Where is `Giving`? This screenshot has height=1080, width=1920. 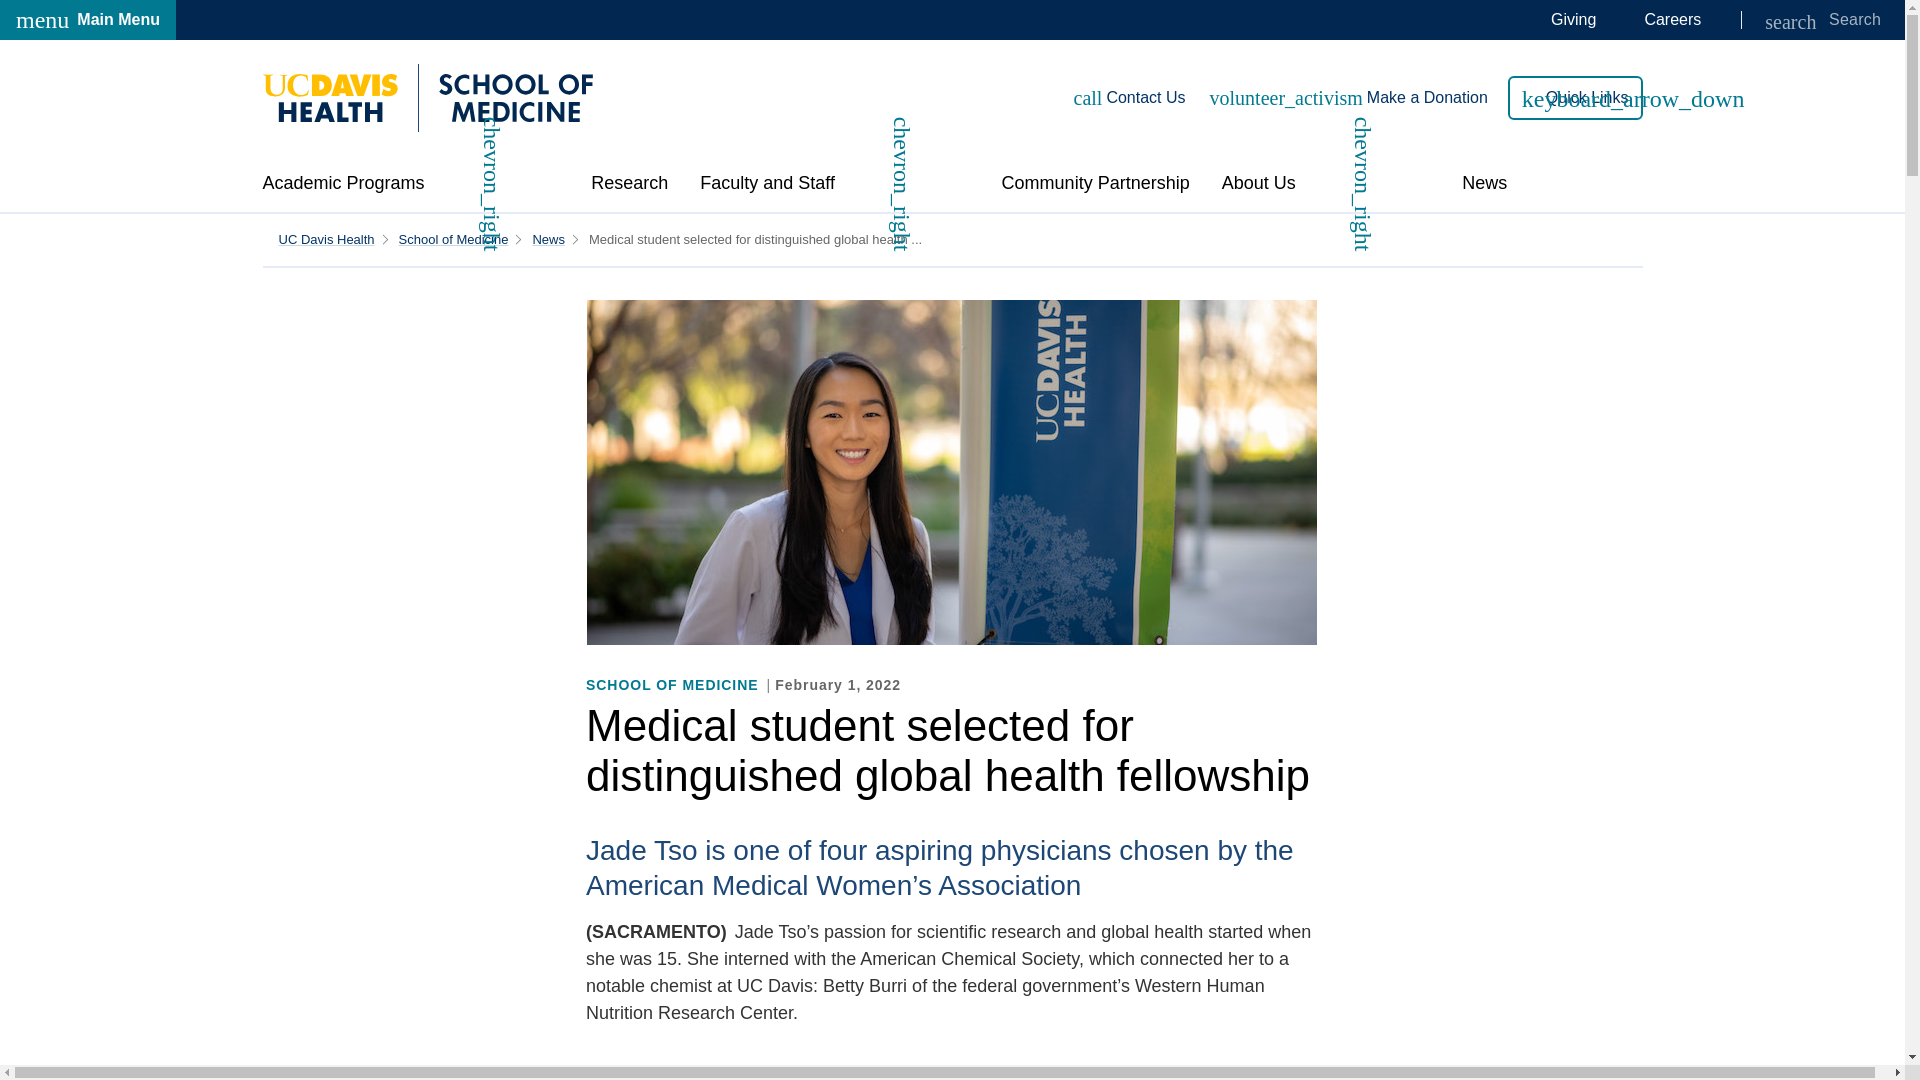
Giving is located at coordinates (1573, 20).